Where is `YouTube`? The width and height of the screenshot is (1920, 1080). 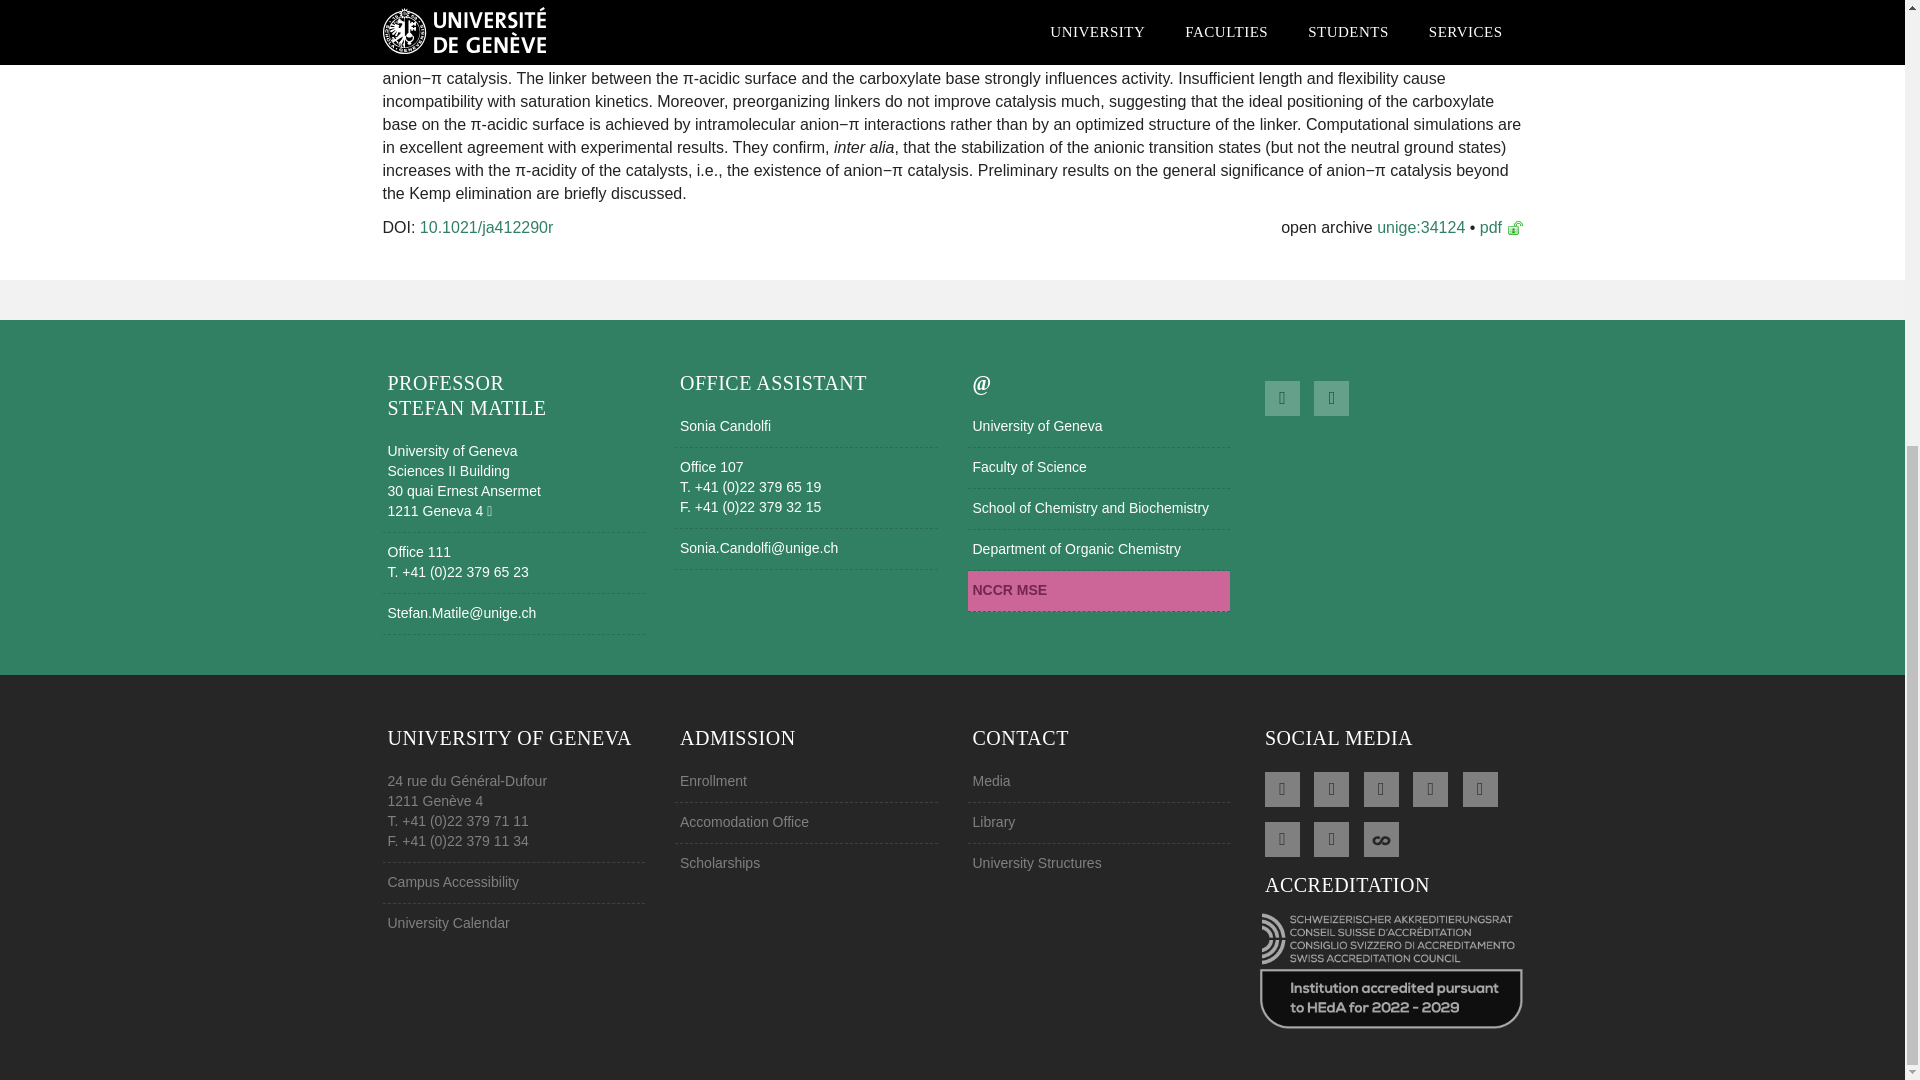 YouTube is located at coordinates (1480, 787).